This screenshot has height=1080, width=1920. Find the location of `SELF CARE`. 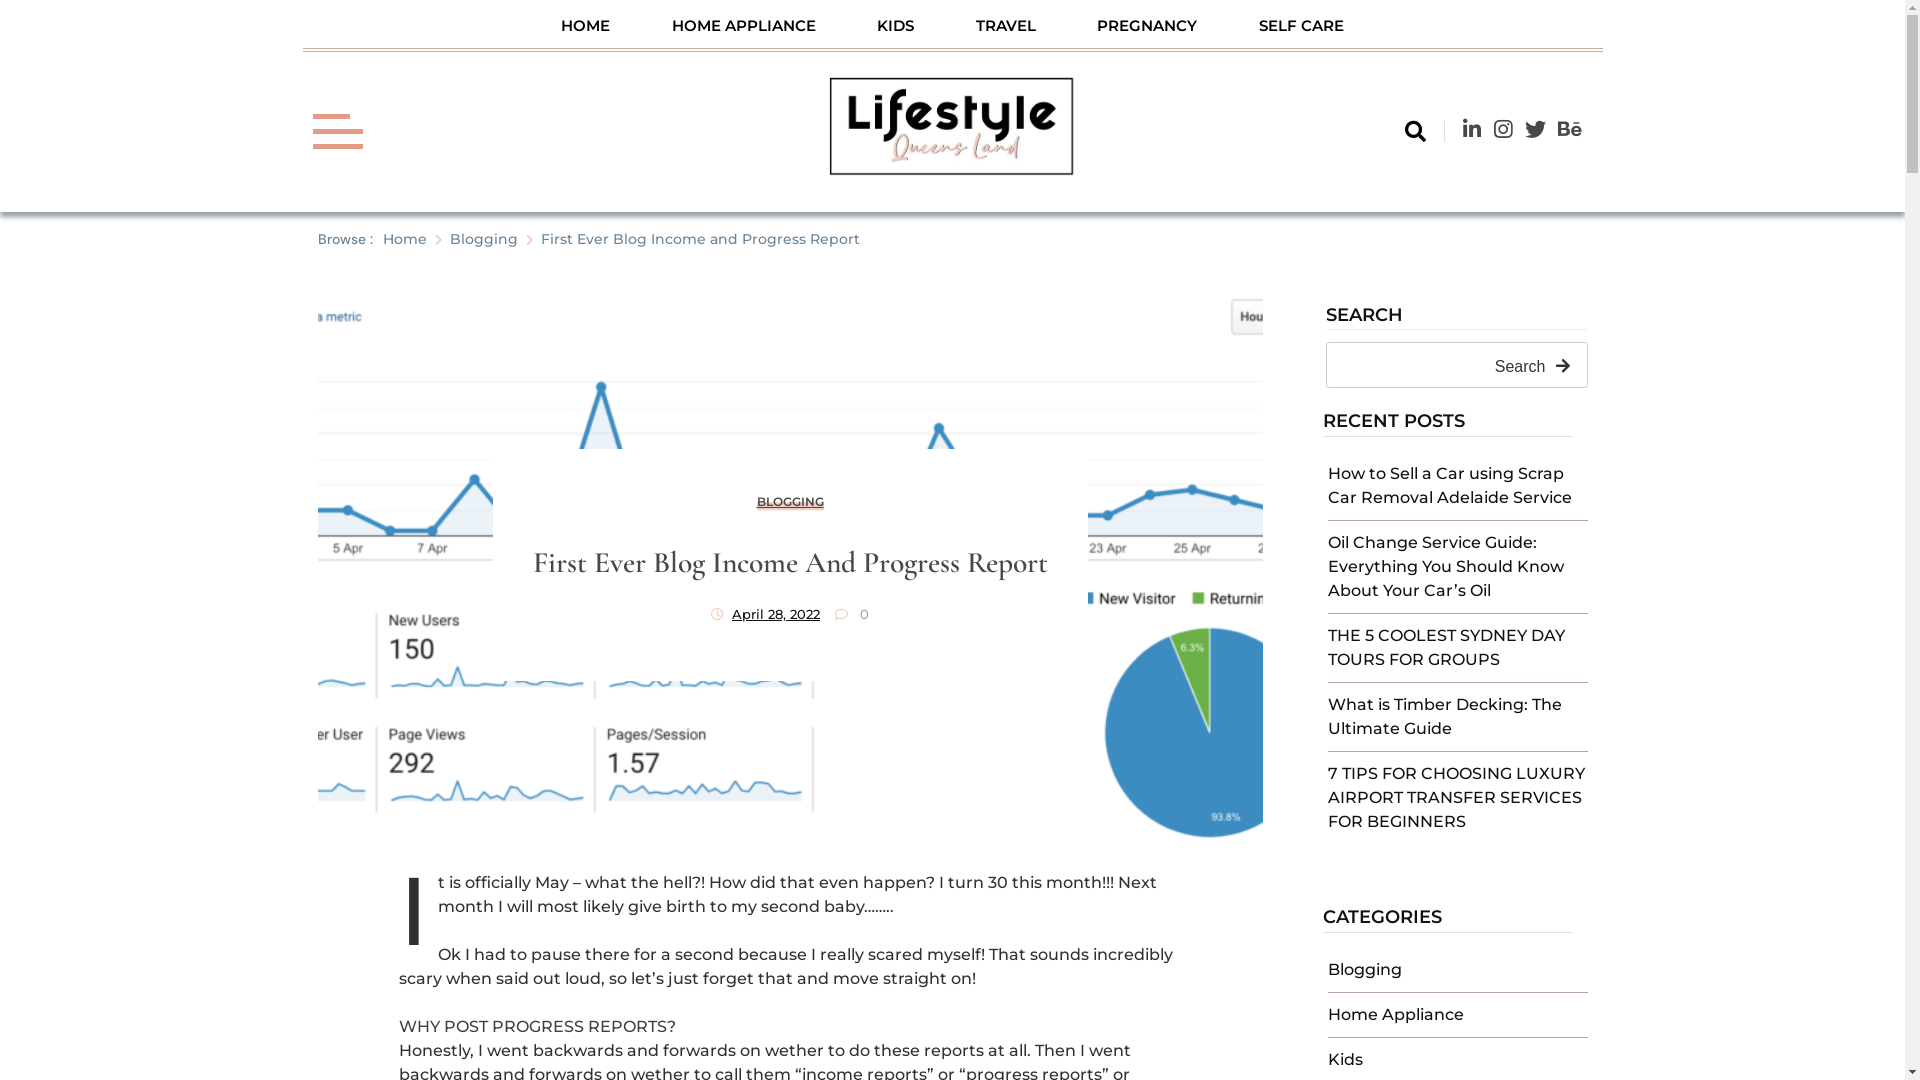

SELF CARE is located at coordinates (1302, 26).